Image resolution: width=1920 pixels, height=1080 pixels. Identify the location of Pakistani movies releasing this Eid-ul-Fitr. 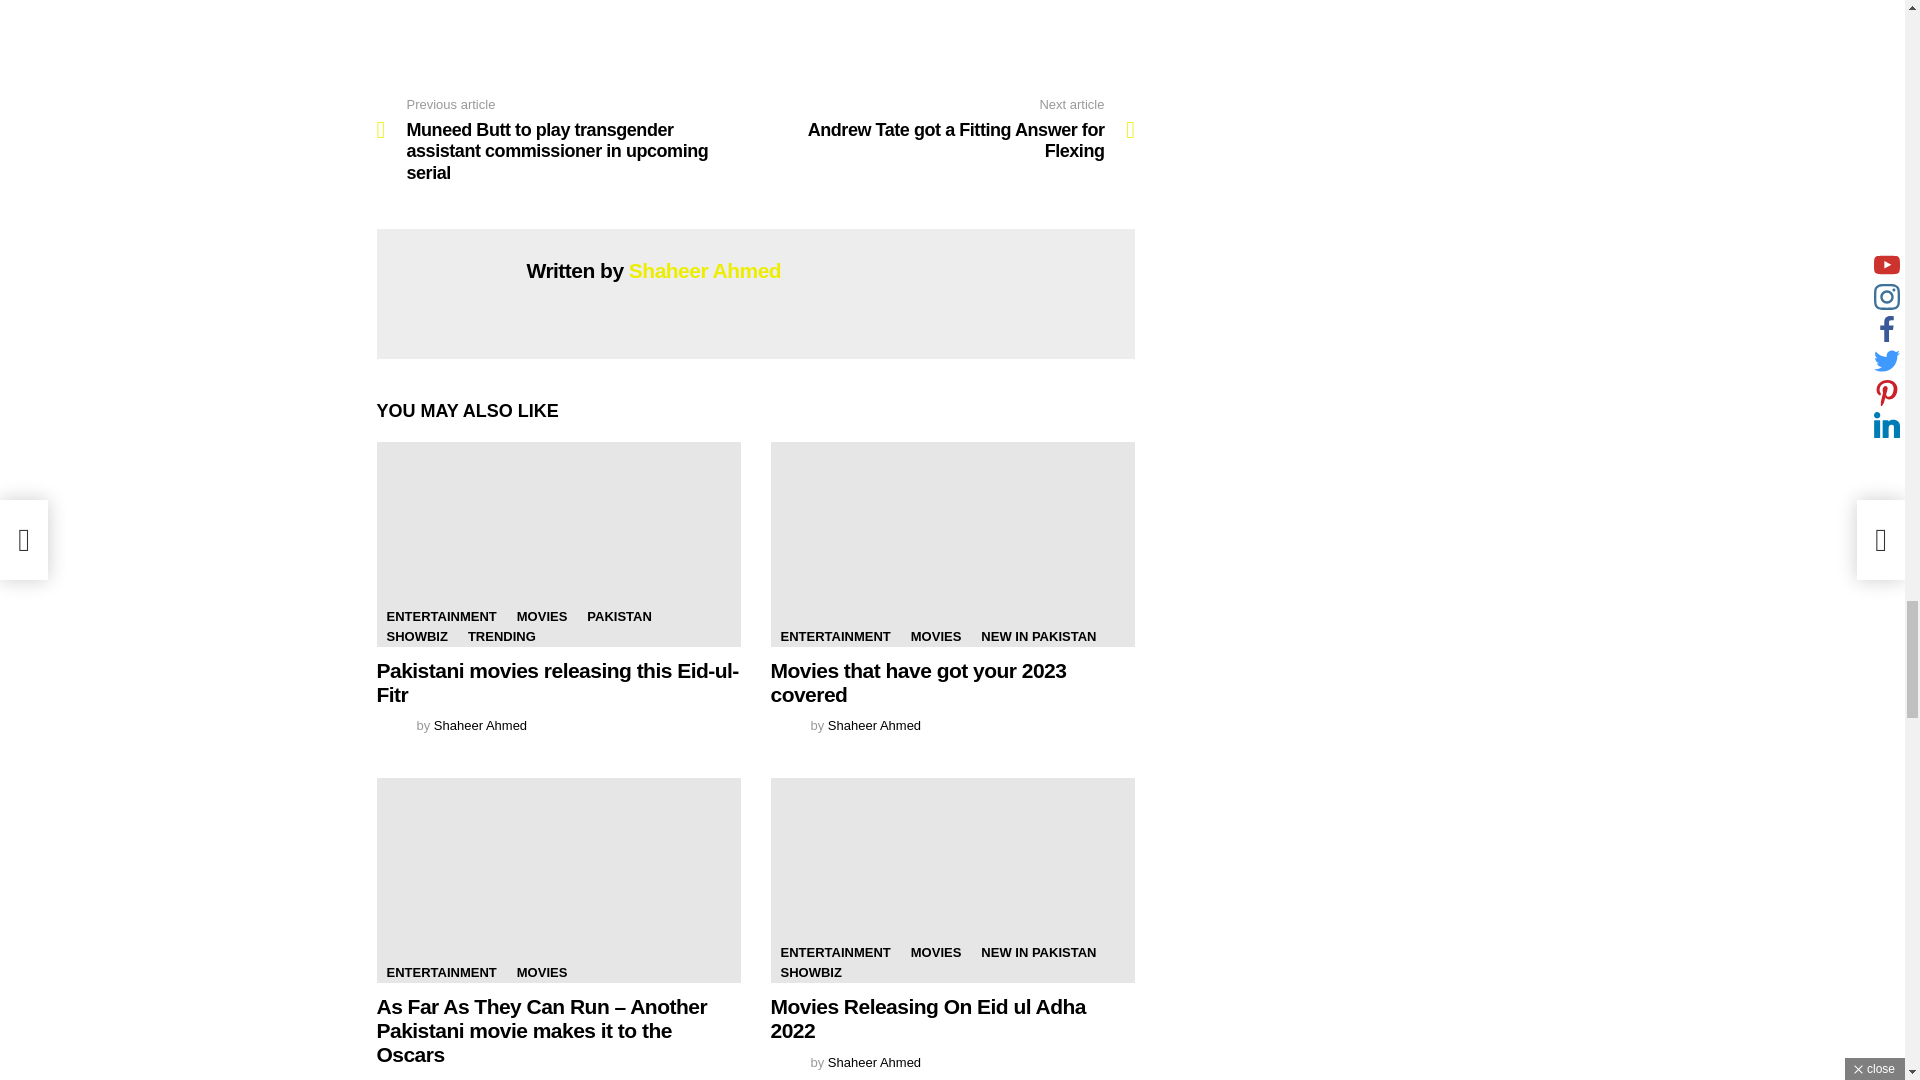
(556, 682).